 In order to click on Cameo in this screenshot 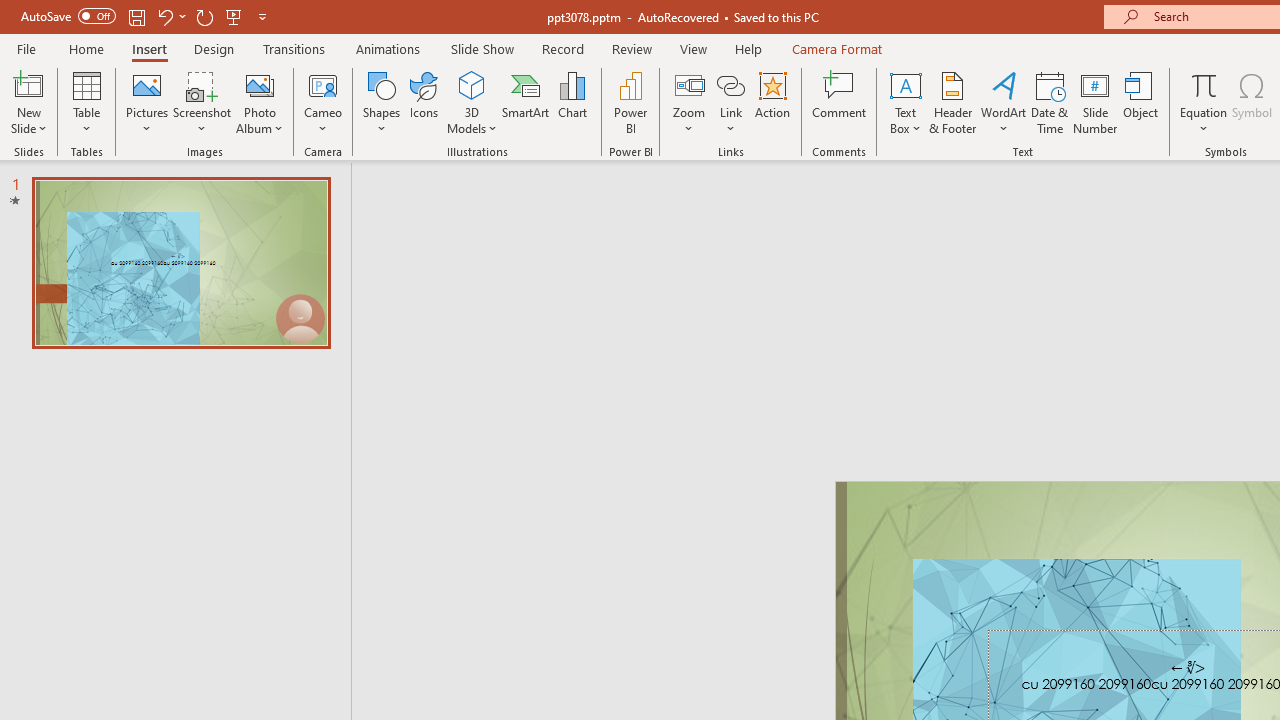, I will do `click(324, 84)`.